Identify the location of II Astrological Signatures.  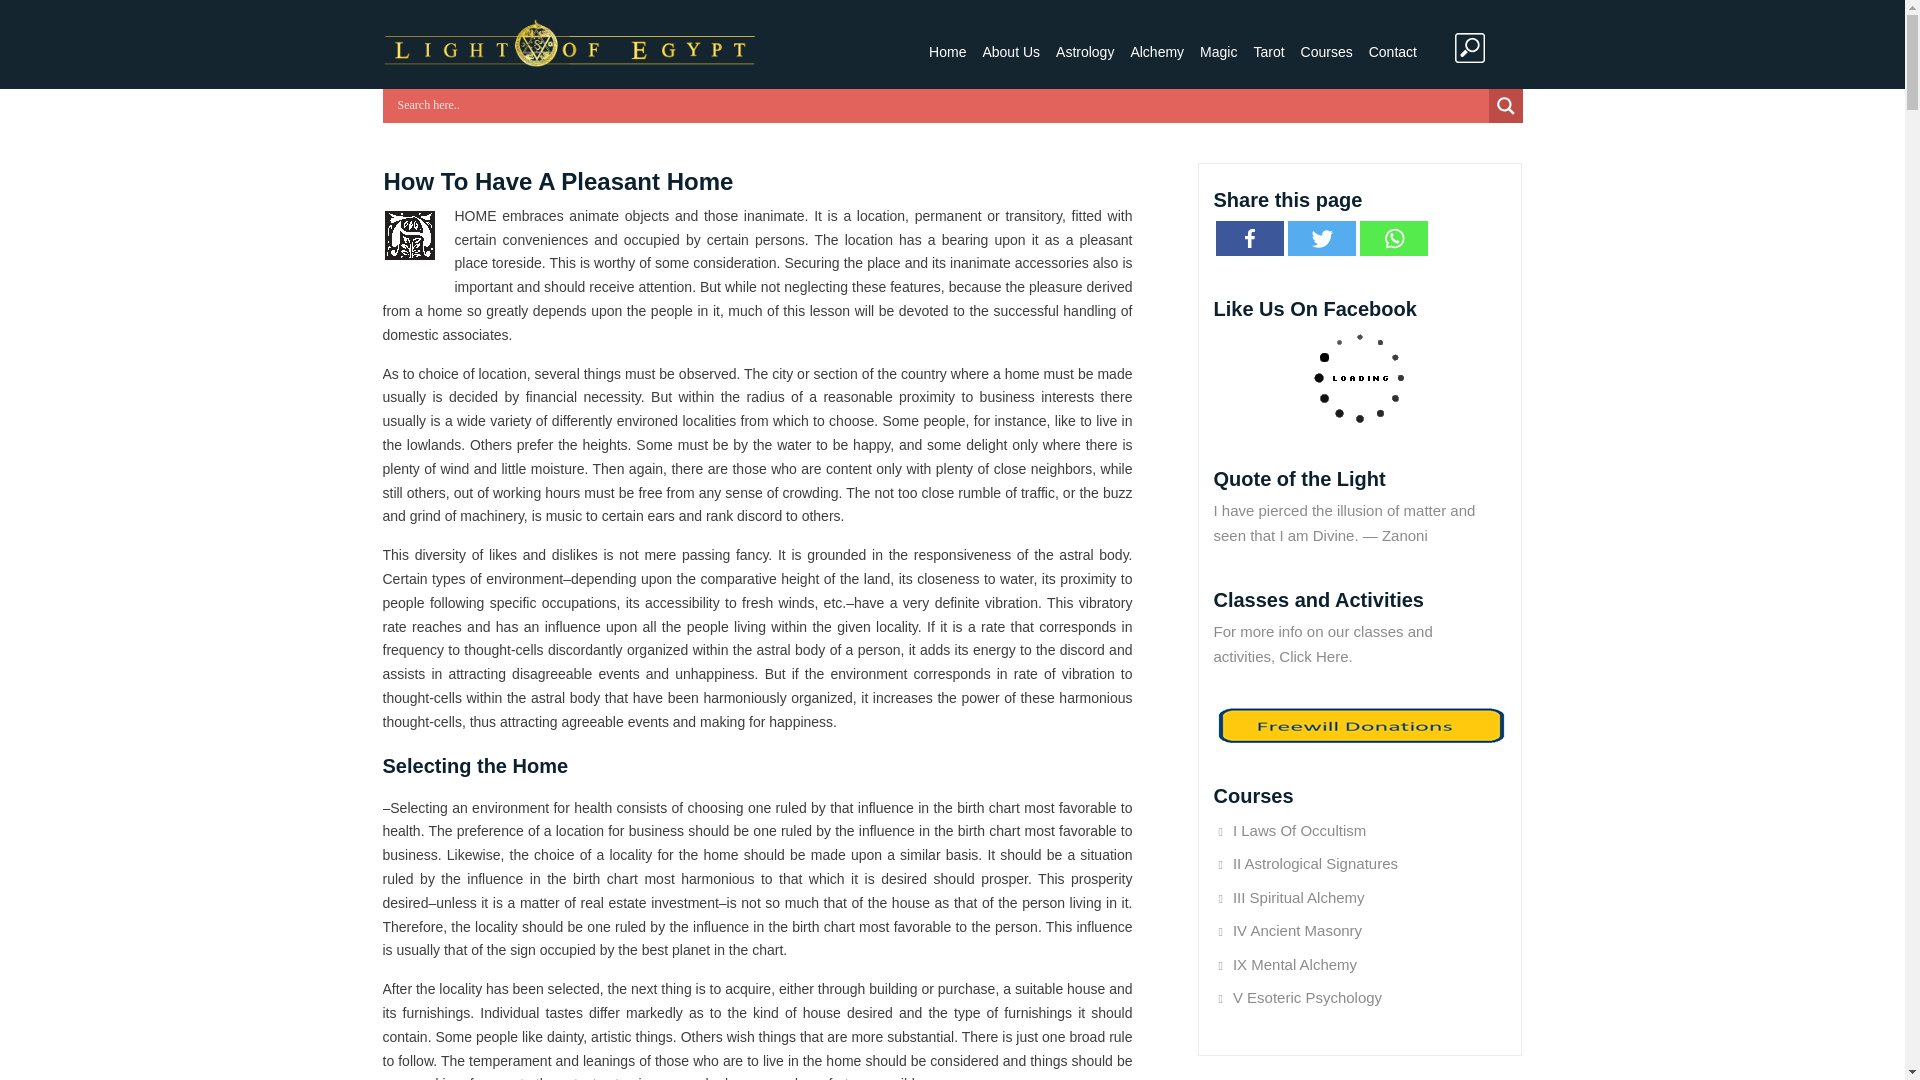
(1314, 863).